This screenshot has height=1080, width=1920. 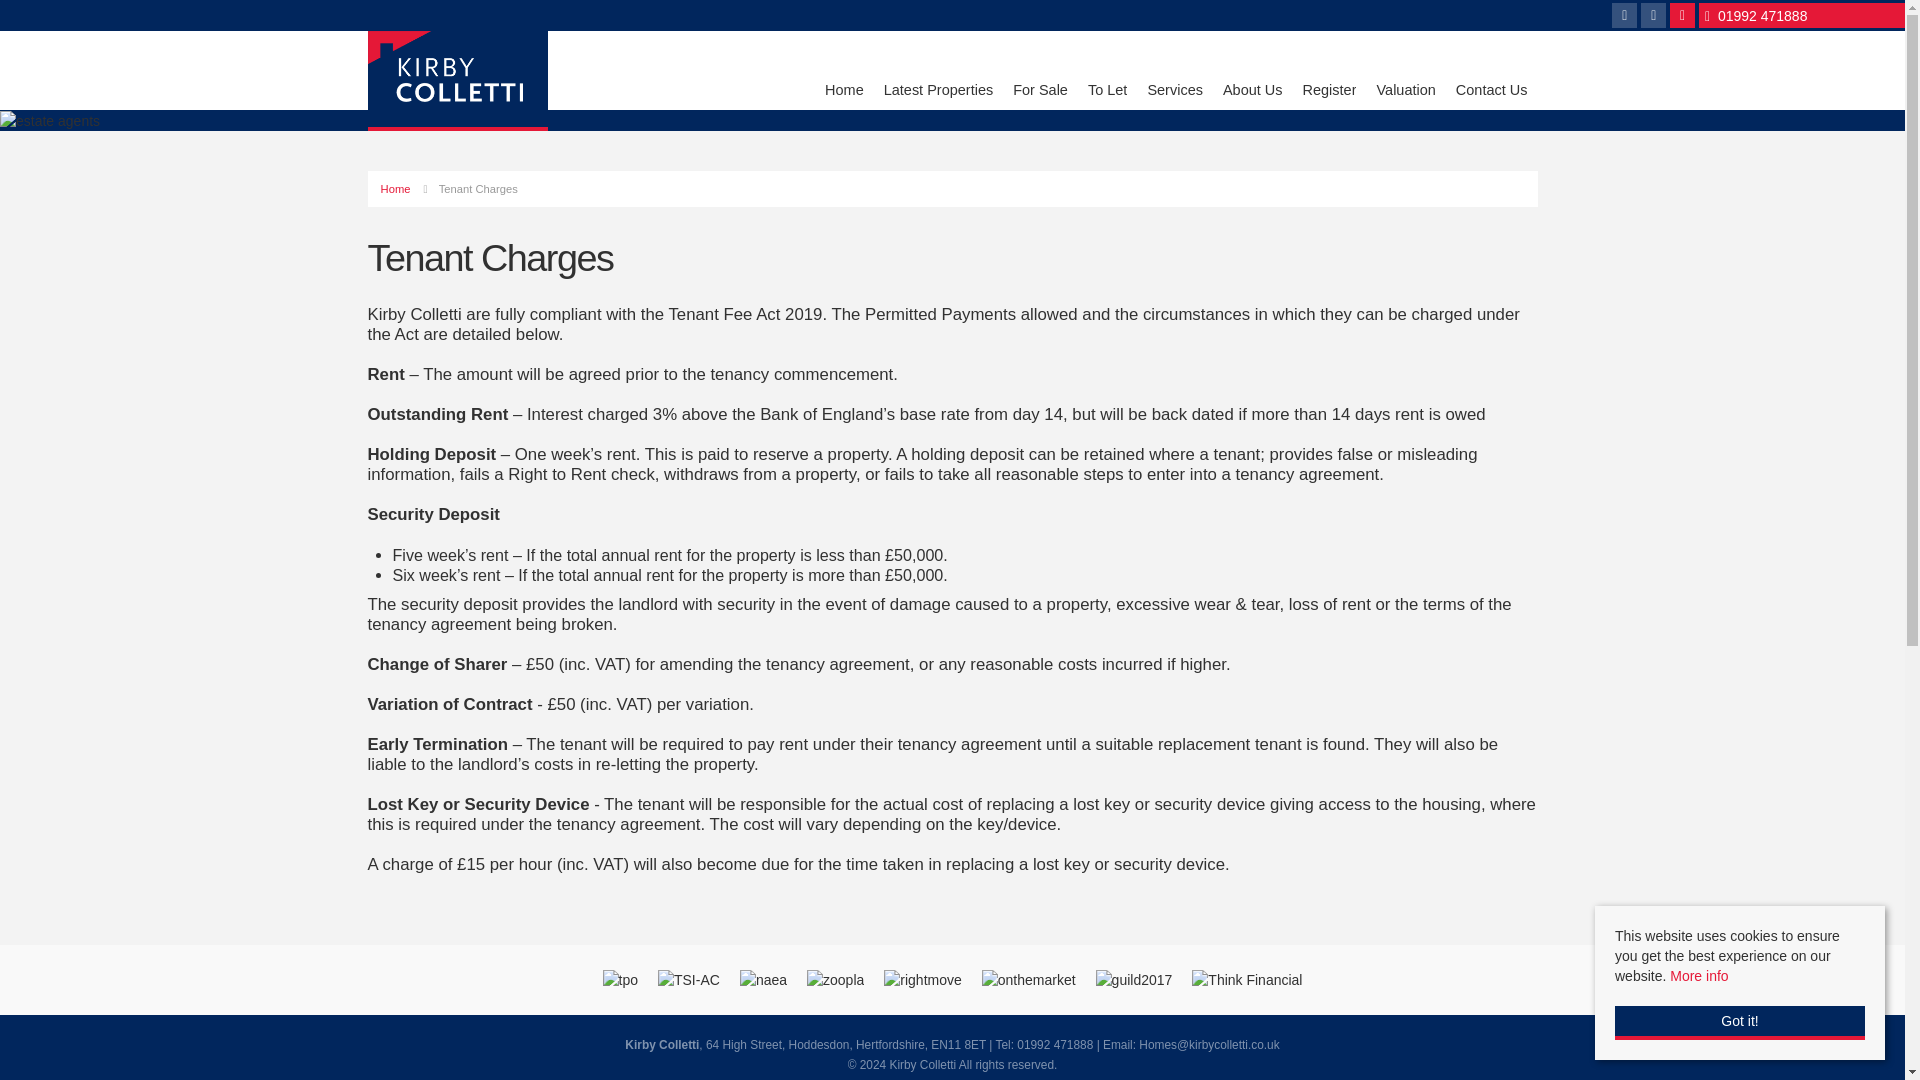 I want to click on Latest Properties, so click(x=938, y=94).